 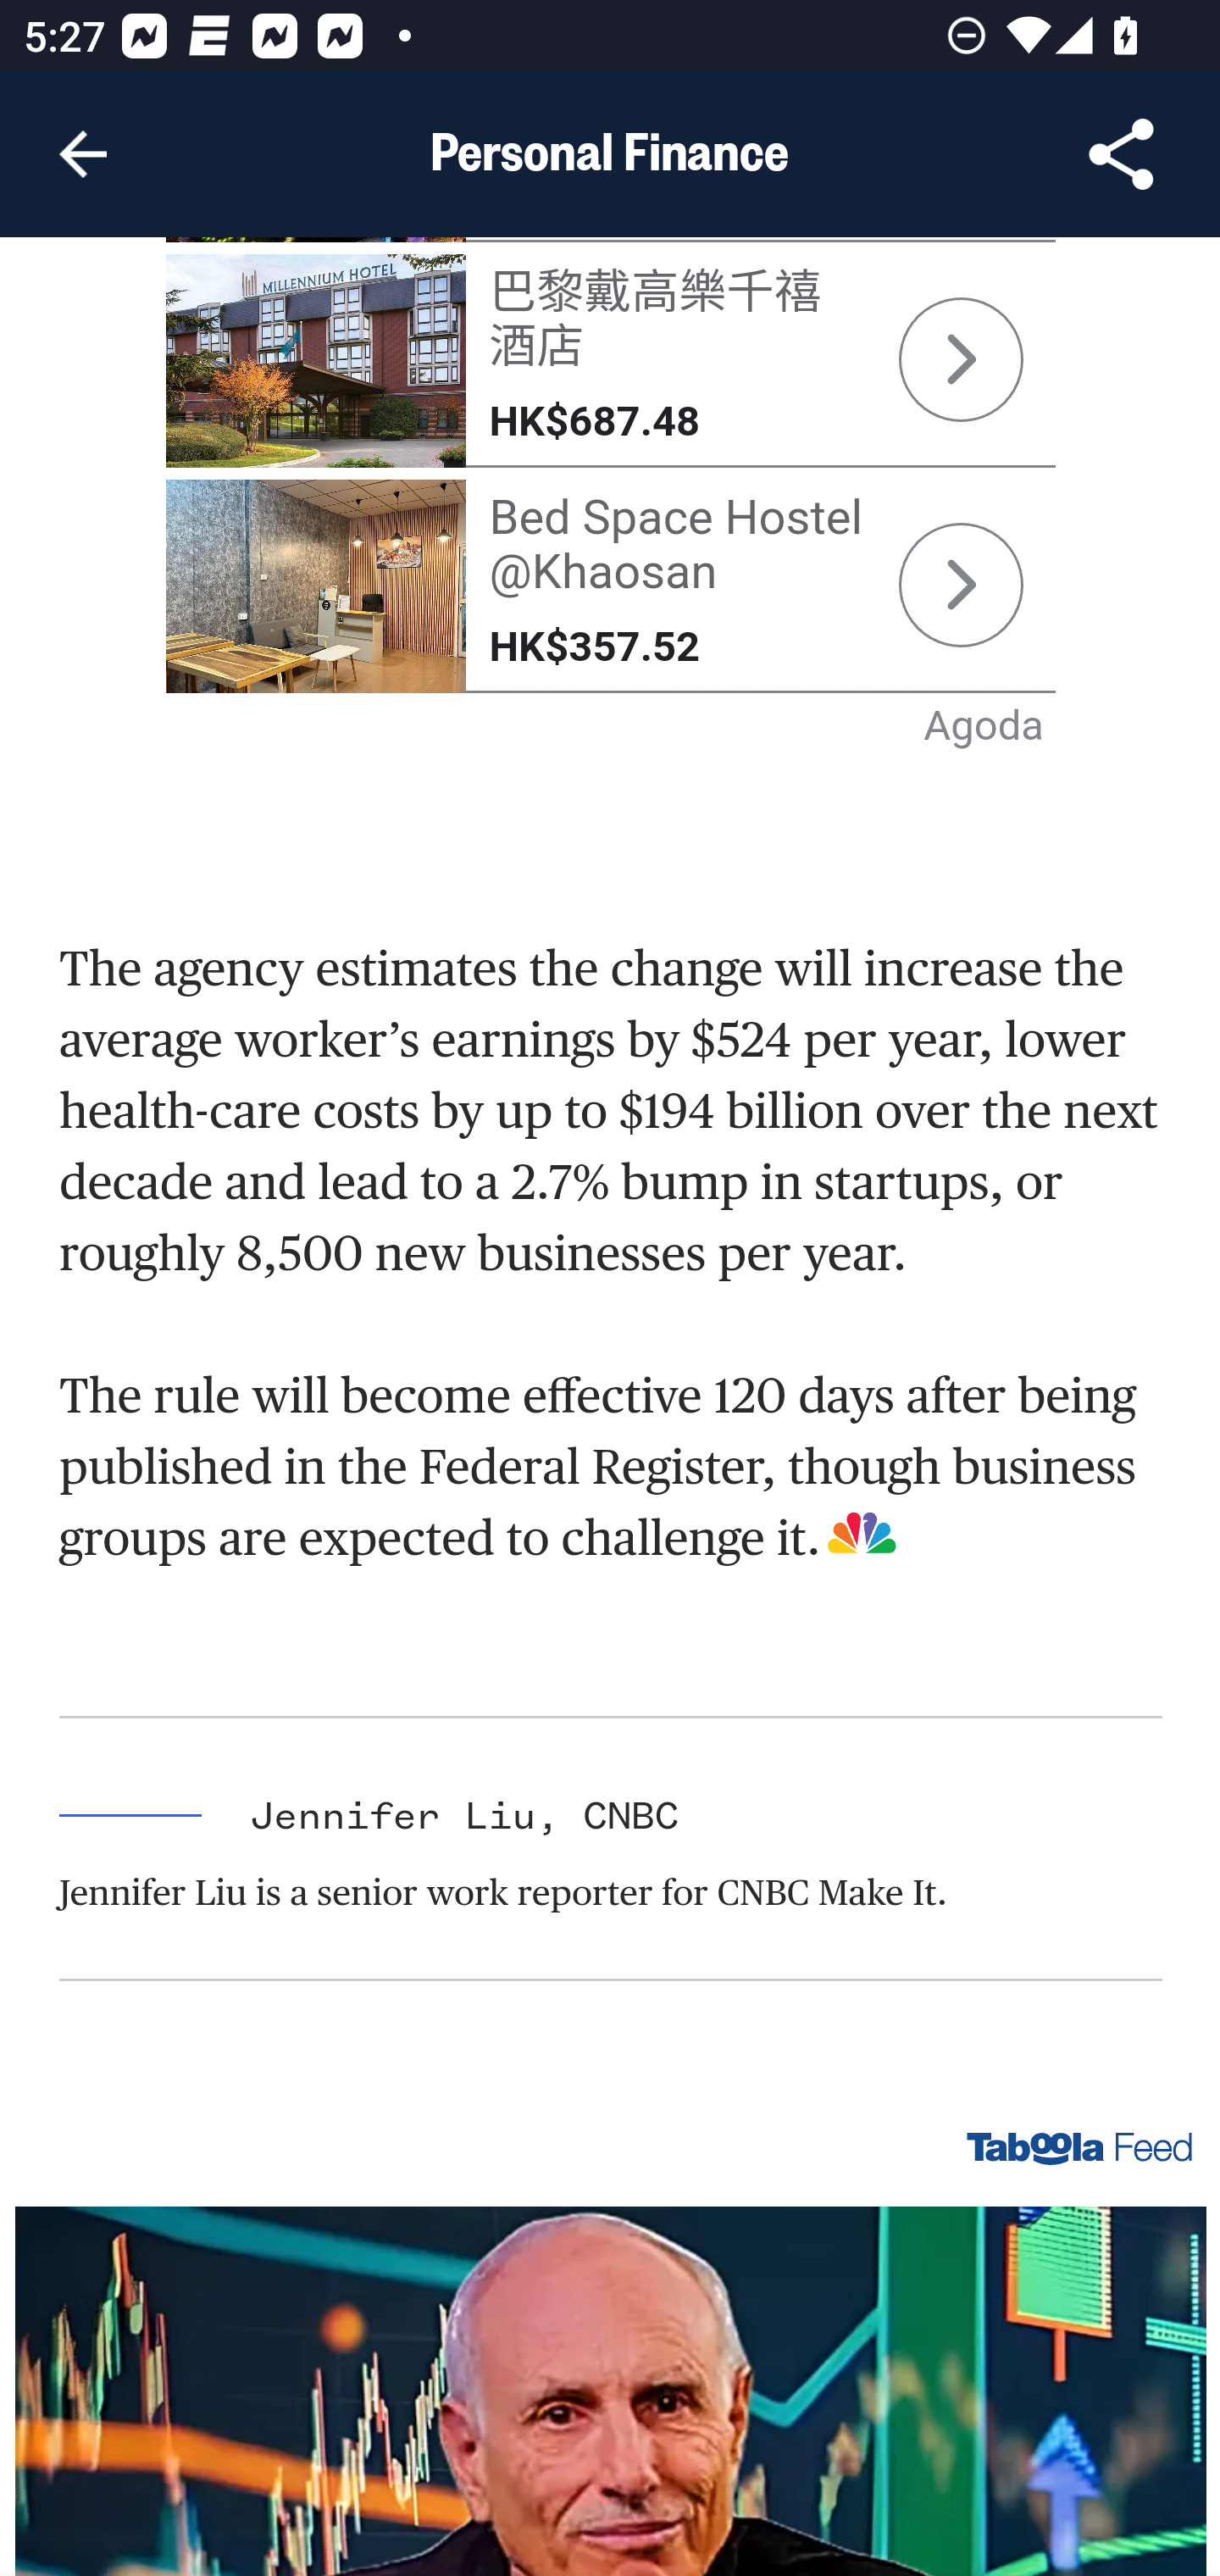 I want to click on Agoda, so click(x=984, y=724).